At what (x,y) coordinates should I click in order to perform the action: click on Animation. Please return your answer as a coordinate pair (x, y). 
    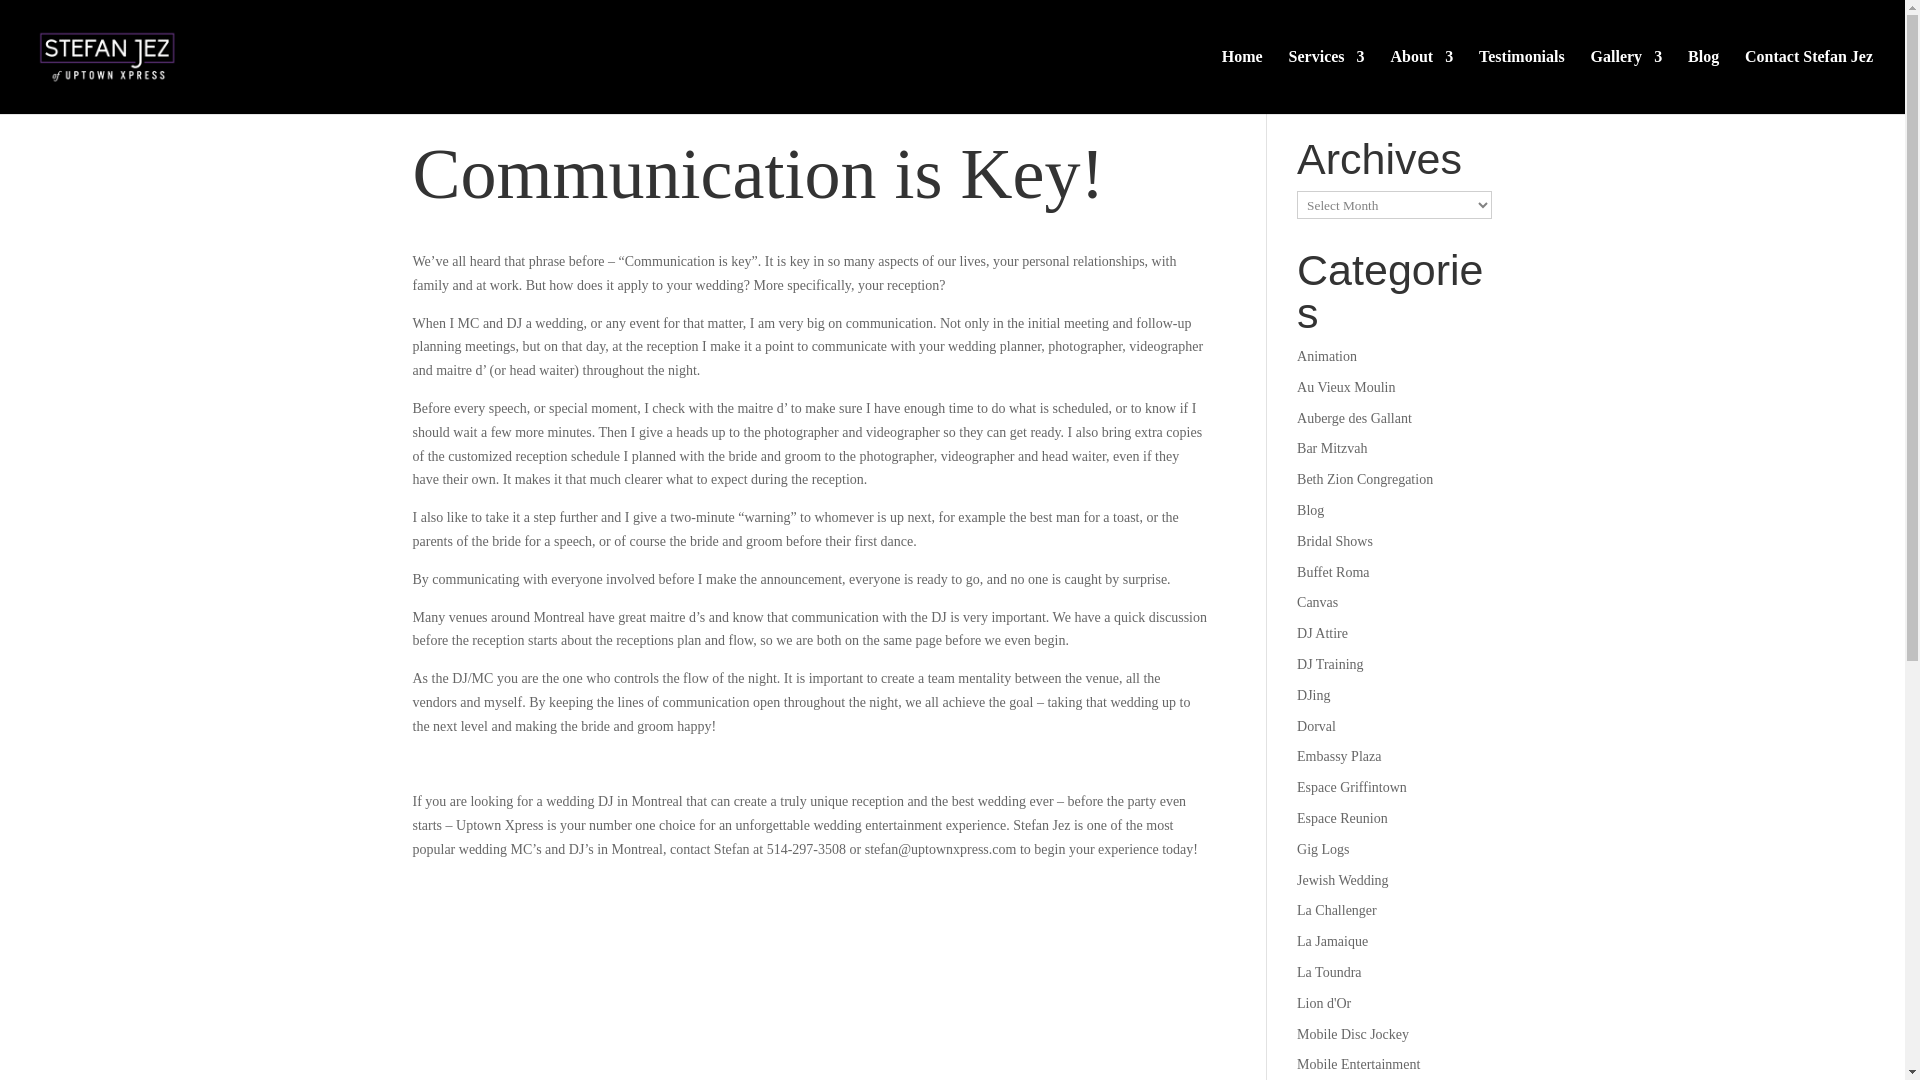
    Looking at the image, I should click on (1327, 356).